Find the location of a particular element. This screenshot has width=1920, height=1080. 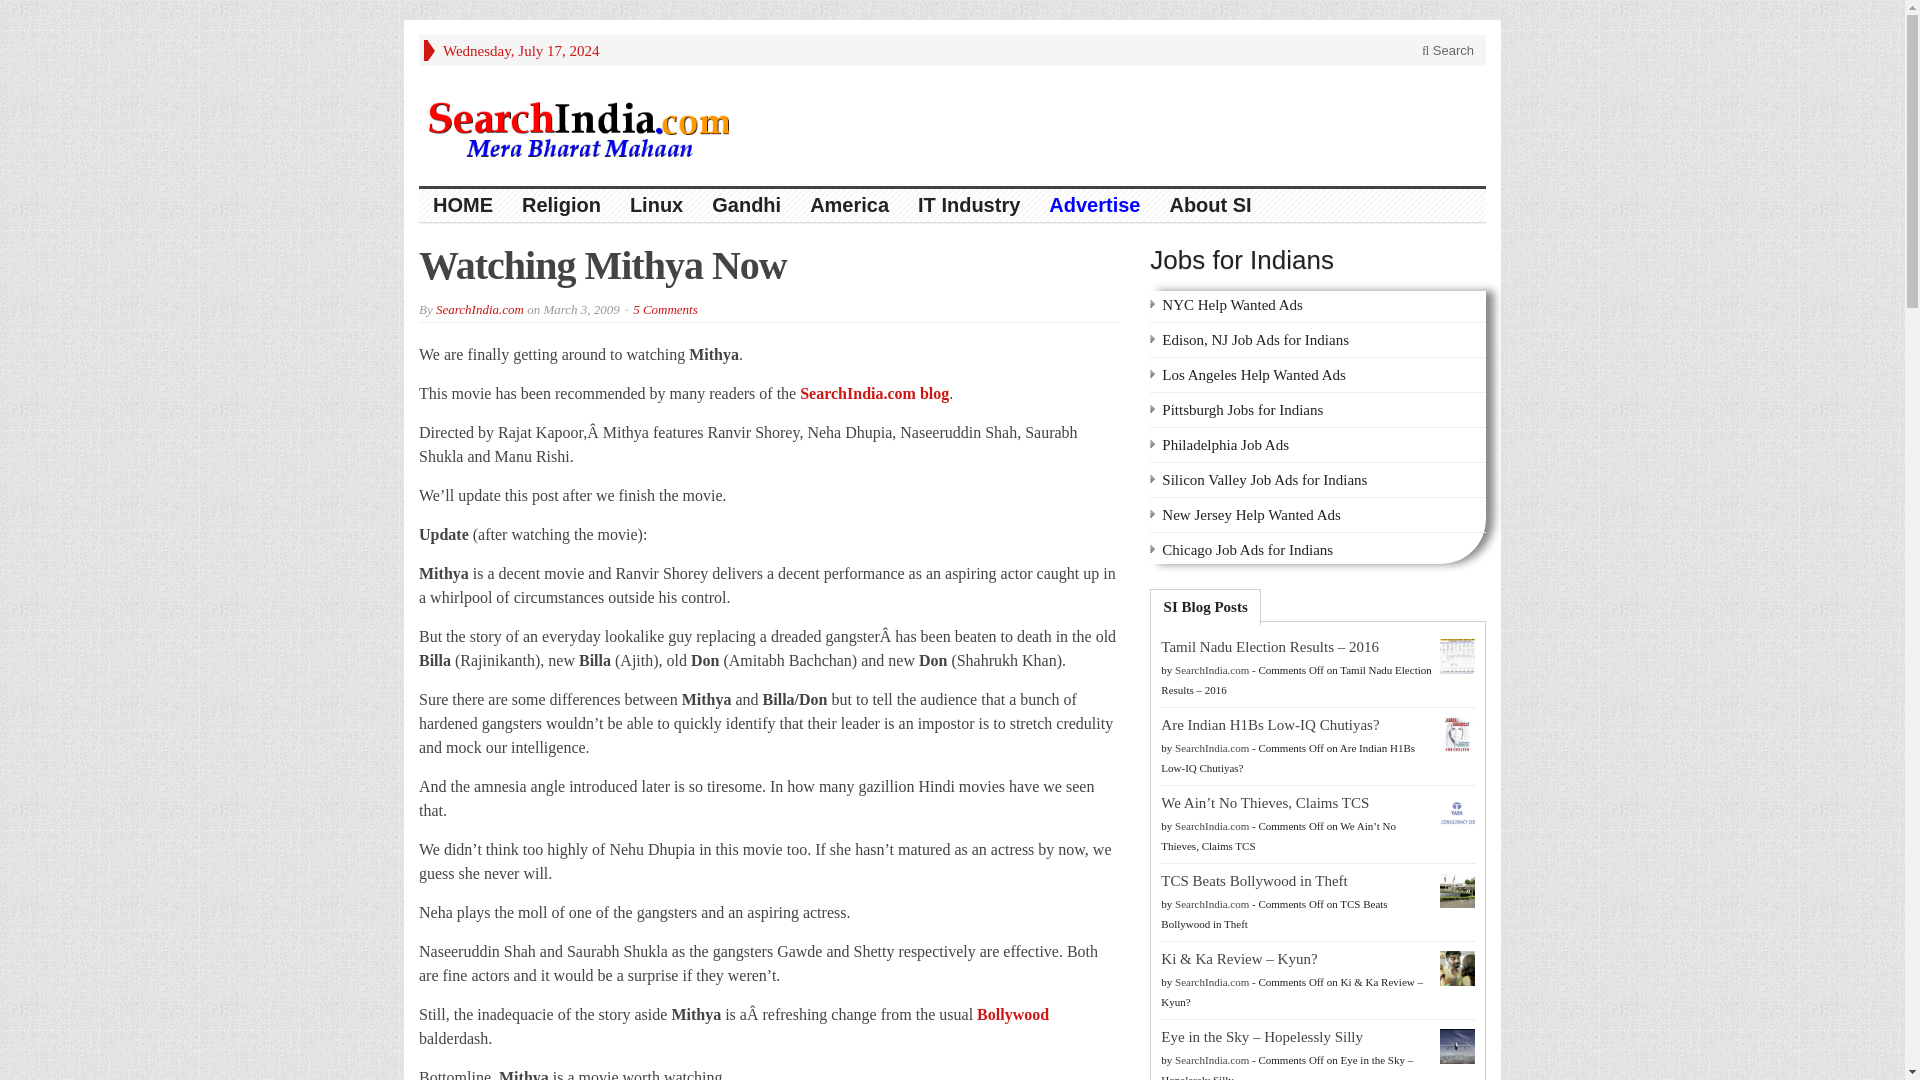

Silicon Valley Job Ads for Indians is located at coordinates (1264, 480).